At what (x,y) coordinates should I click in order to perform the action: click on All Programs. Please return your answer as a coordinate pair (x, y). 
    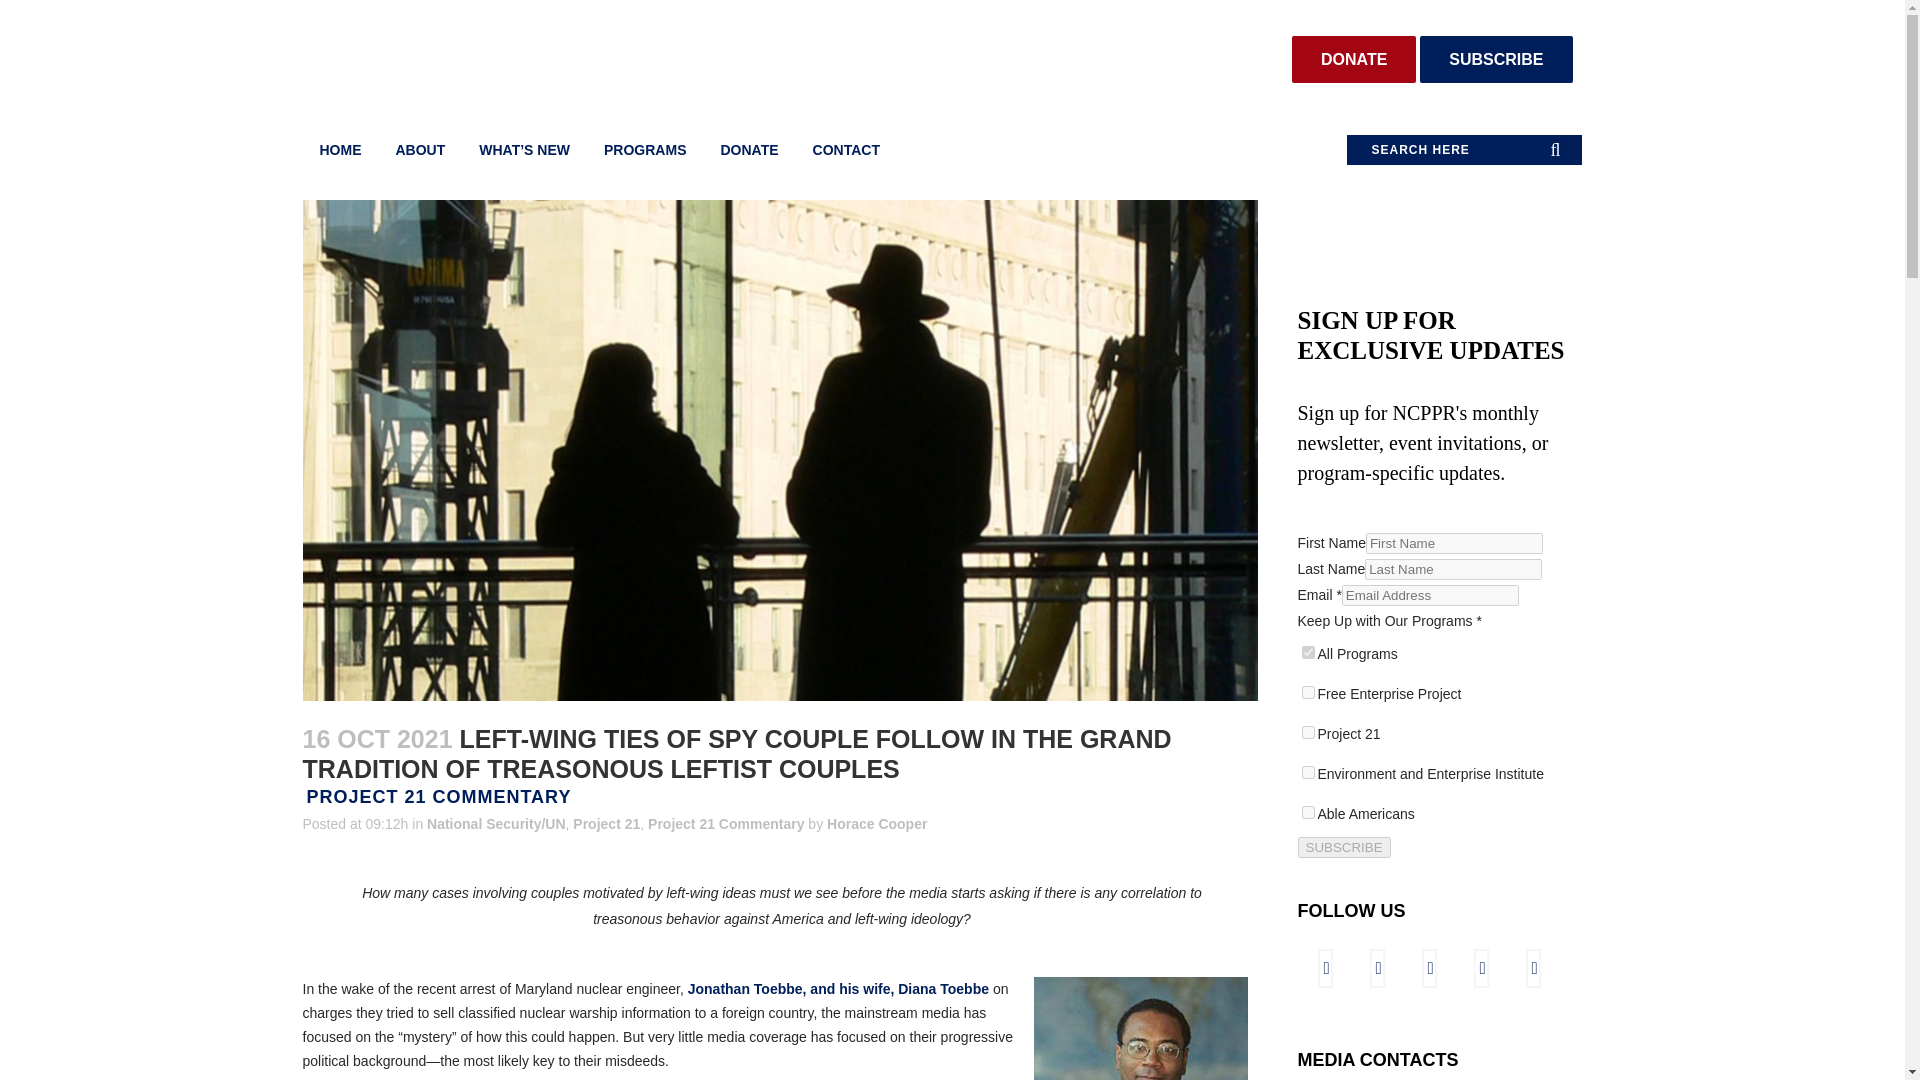
    Looking at the image, I should click on (1308, 652).